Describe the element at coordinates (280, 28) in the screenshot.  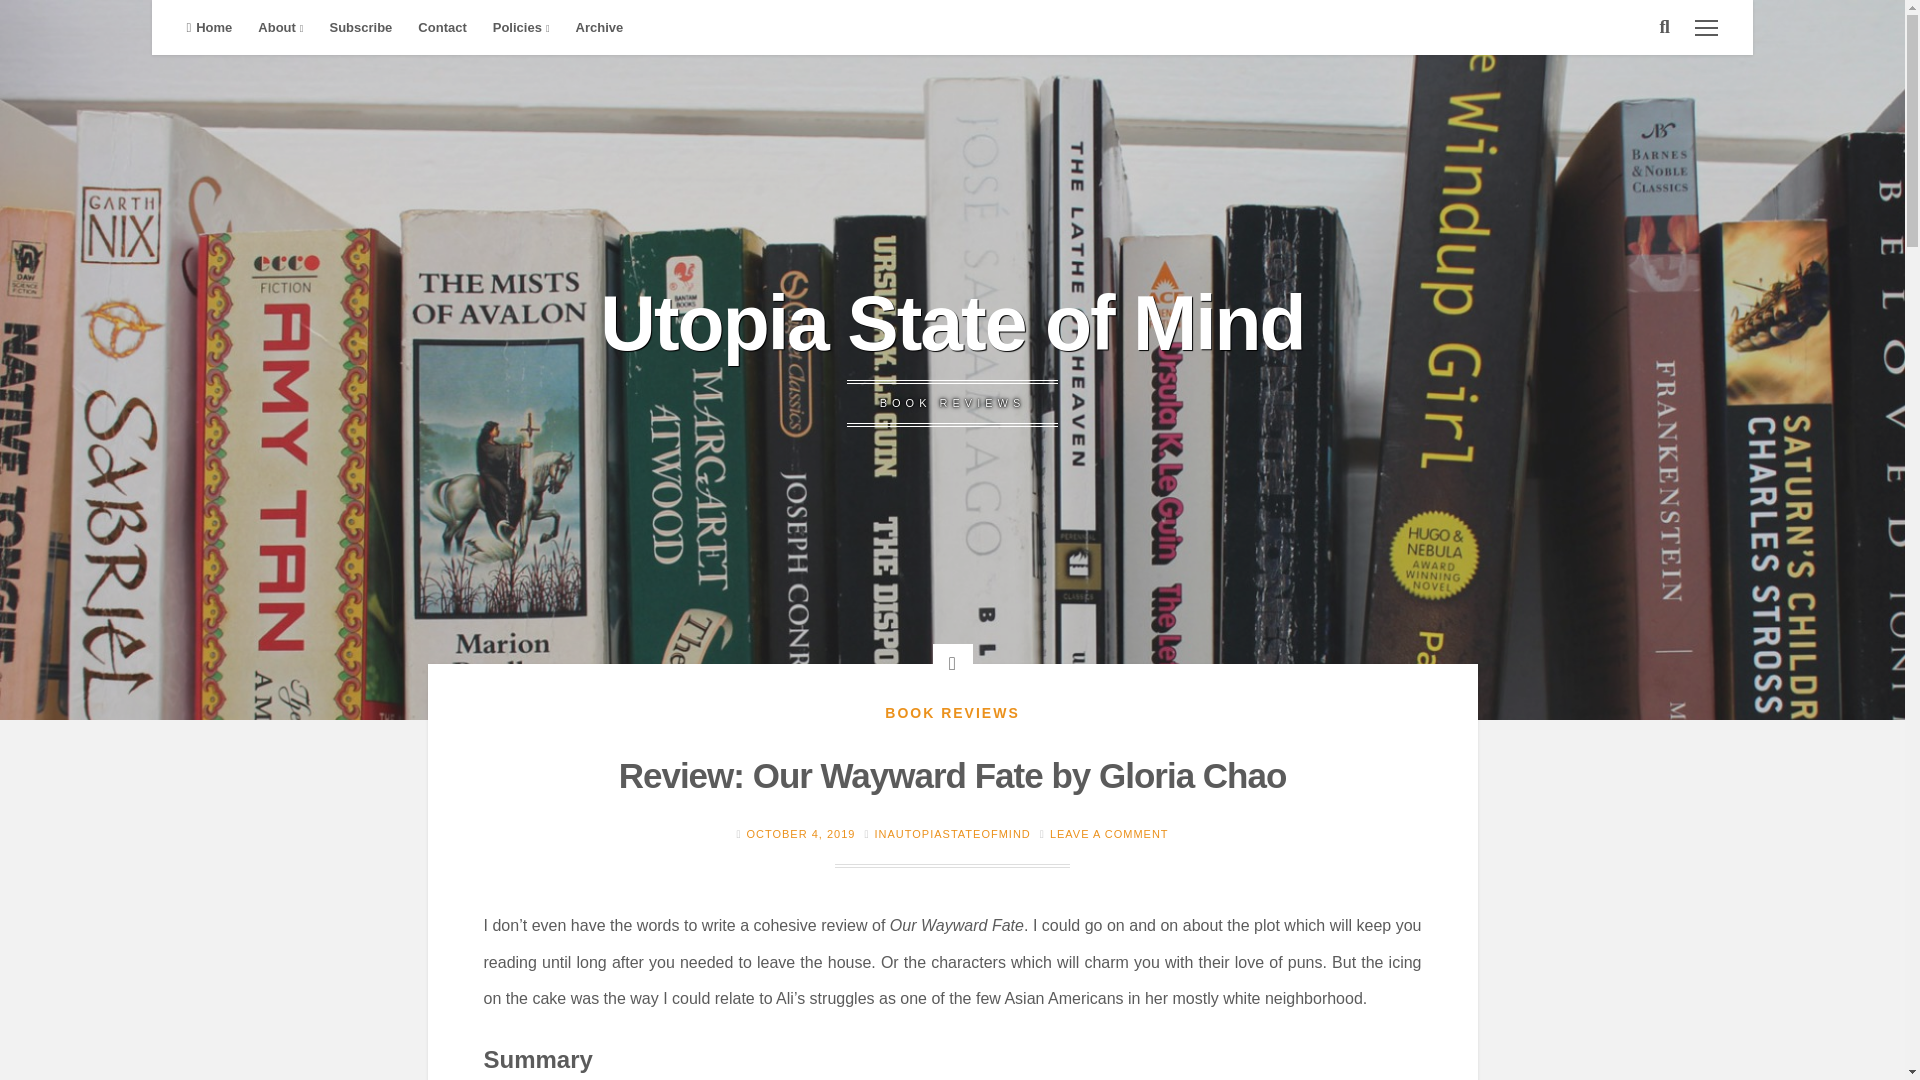
I see `About` at that location.